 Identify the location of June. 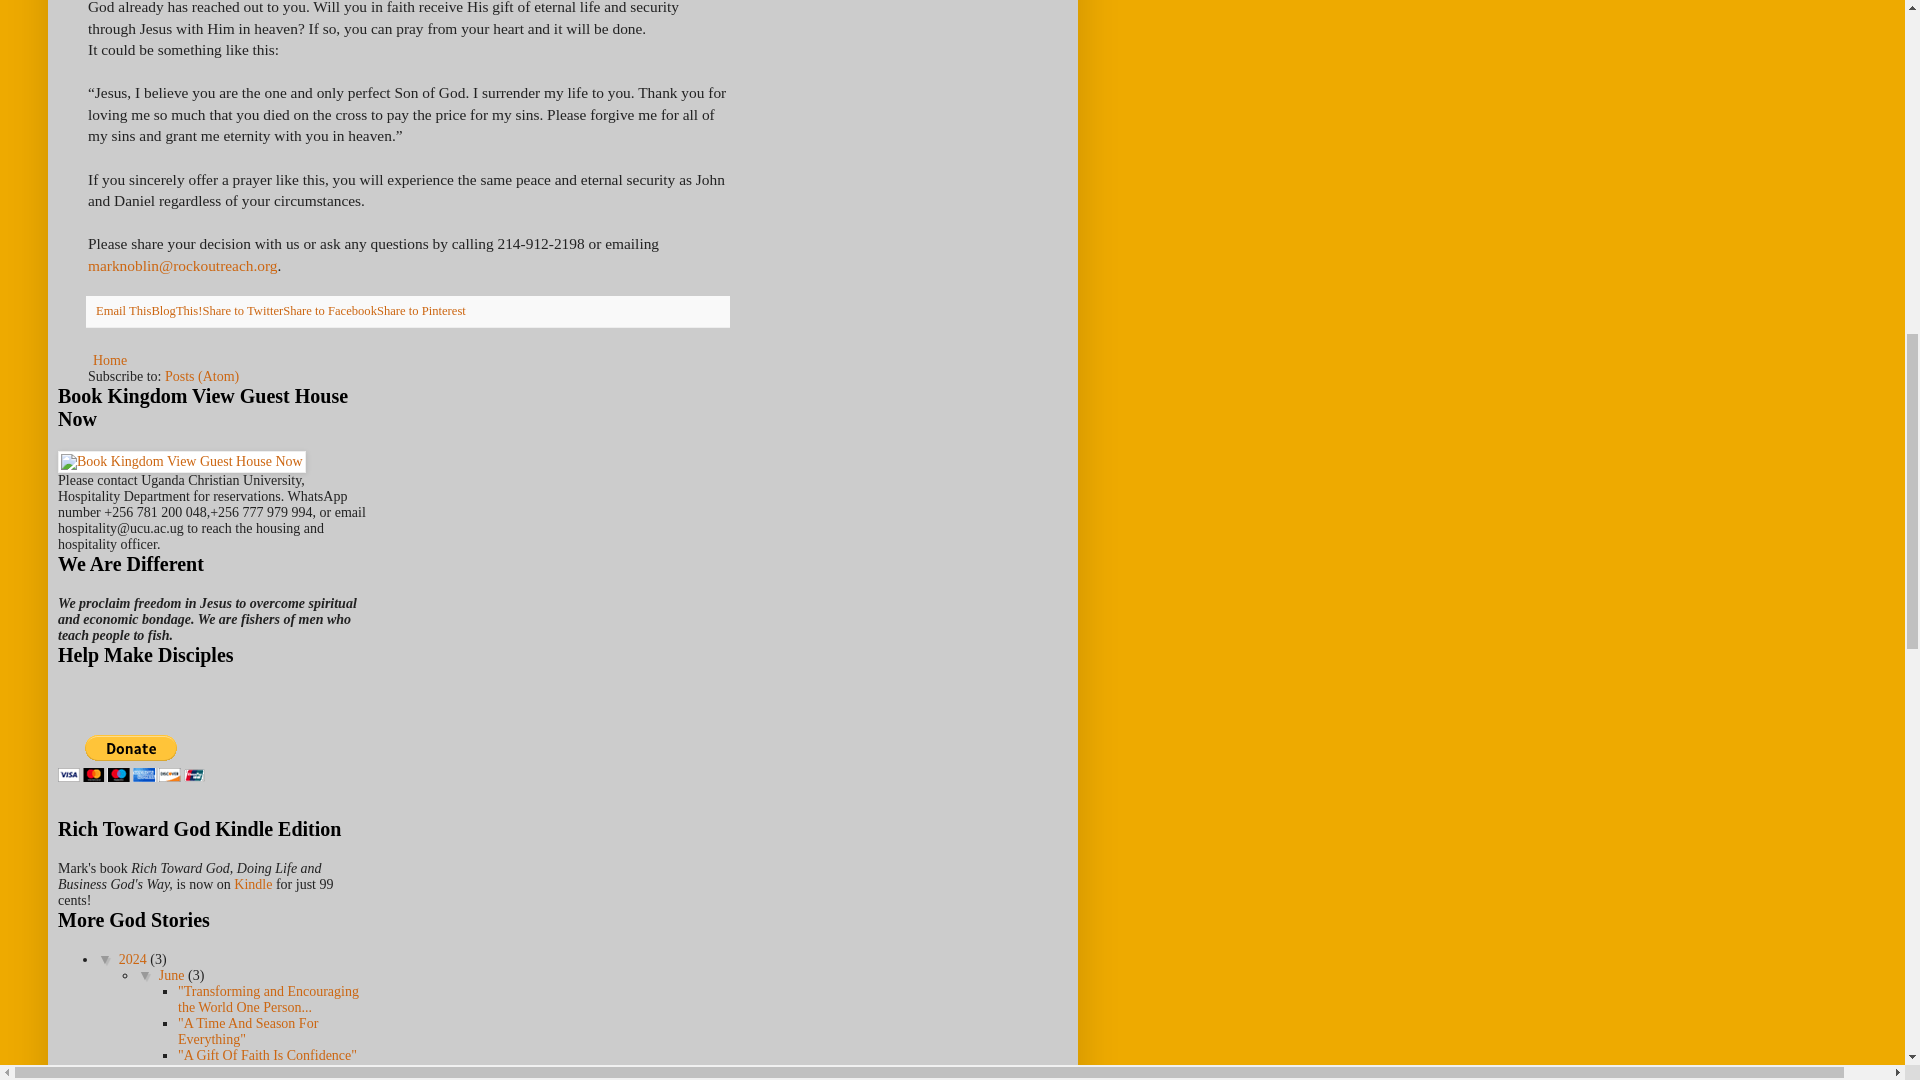
(174, 974).